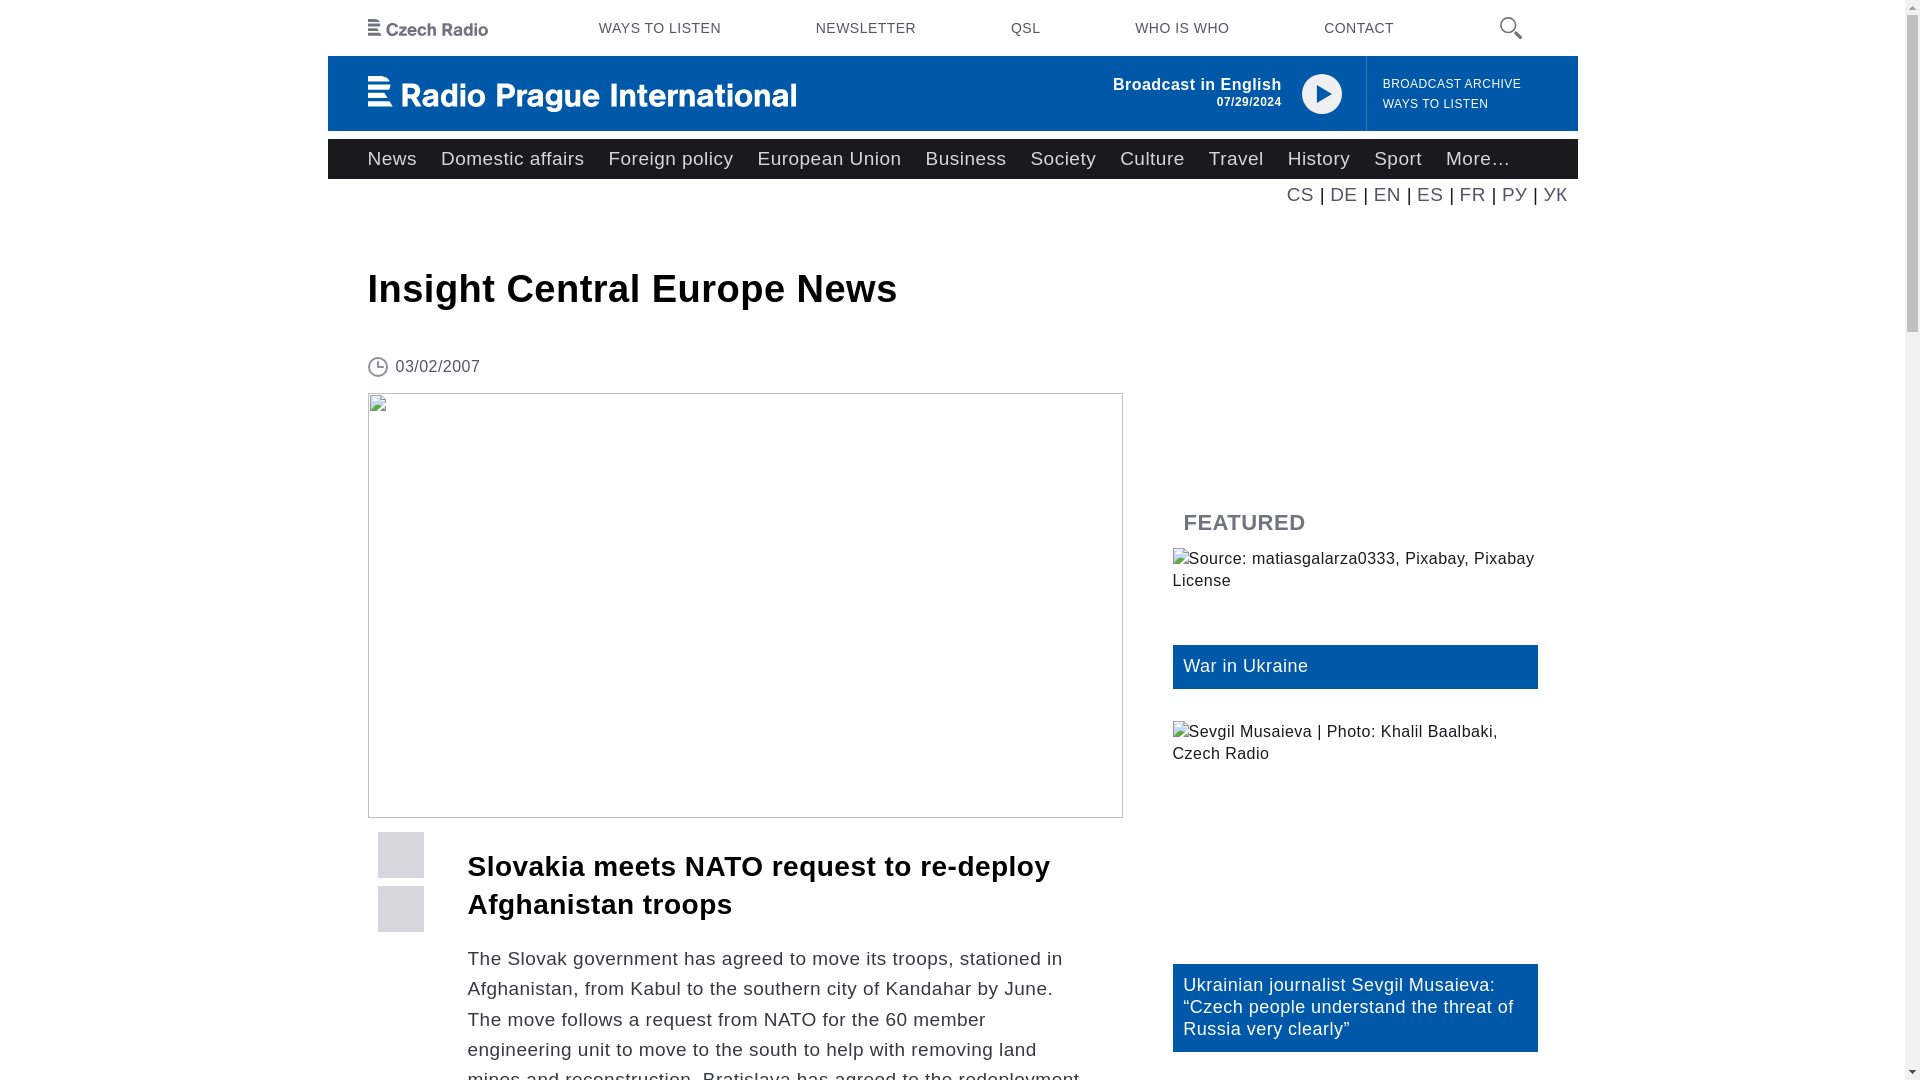  Describe the element at coordinates (1198, 84) in the screenshot. I see `Broadcast in English ` at that location.